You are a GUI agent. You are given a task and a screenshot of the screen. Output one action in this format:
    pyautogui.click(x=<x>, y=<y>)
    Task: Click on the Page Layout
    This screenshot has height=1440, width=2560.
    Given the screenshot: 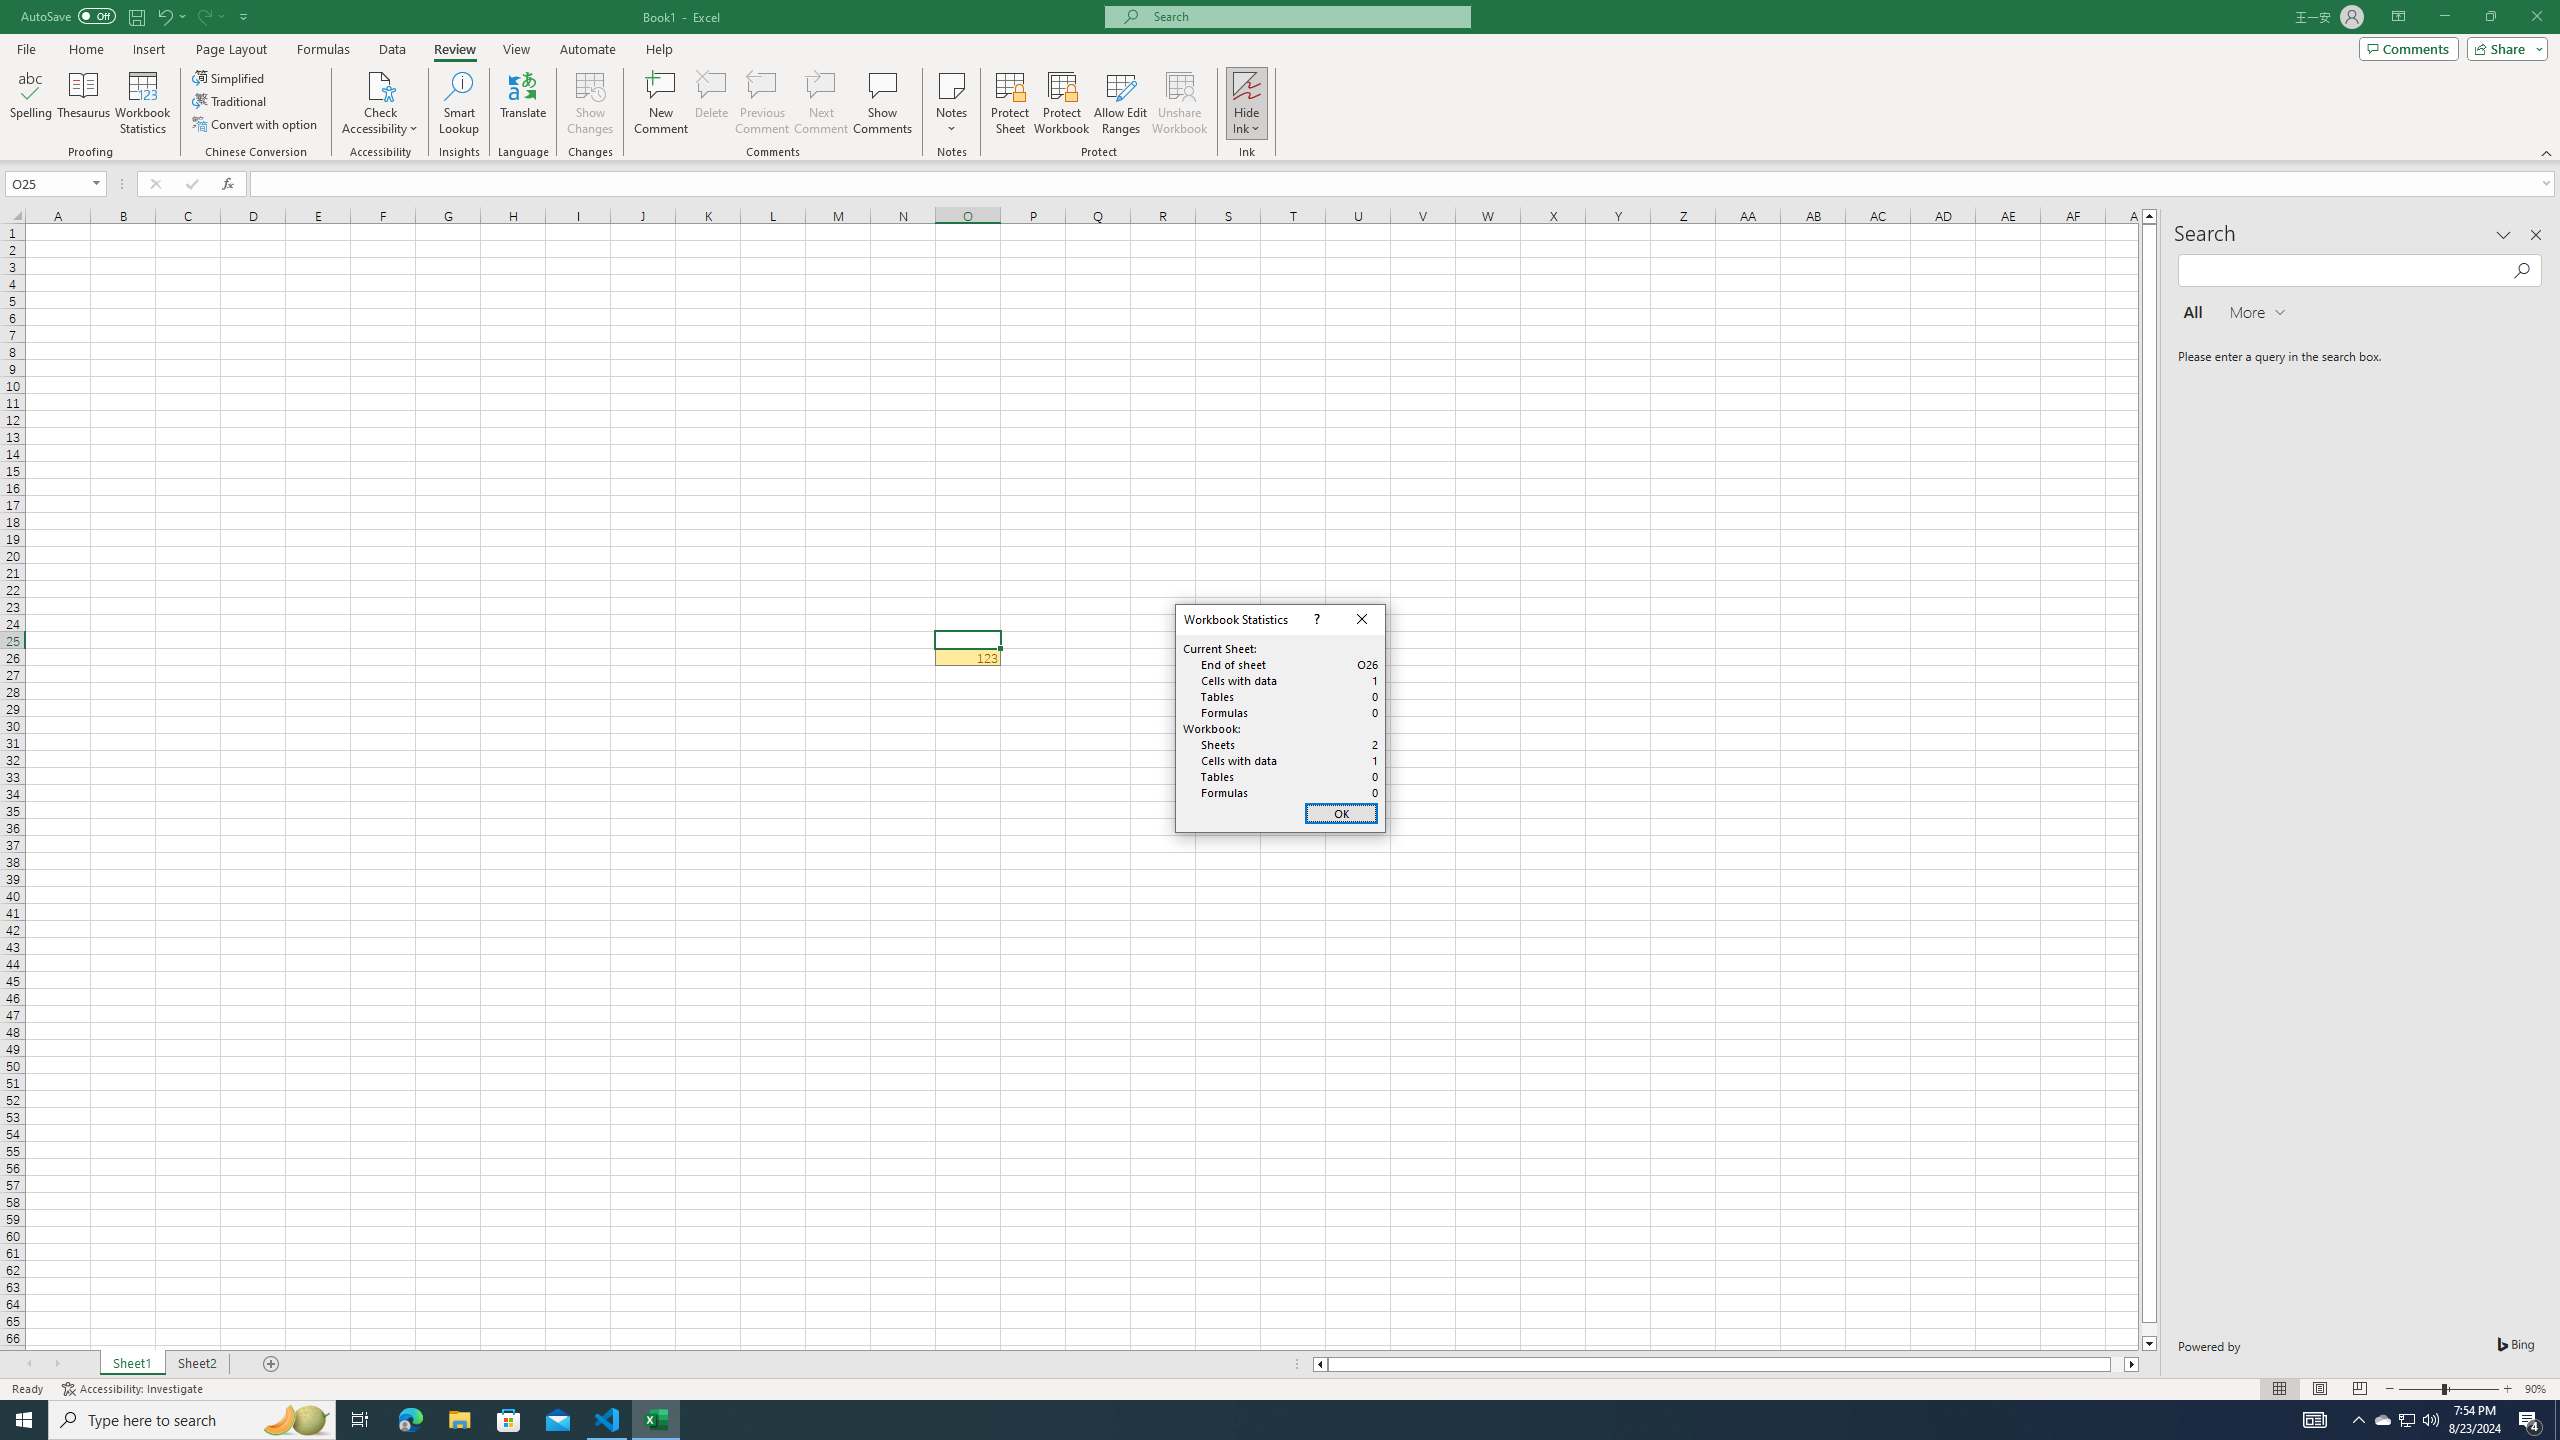 What is the action you would take?
    pyautogui.click(x=231, y=49)
    